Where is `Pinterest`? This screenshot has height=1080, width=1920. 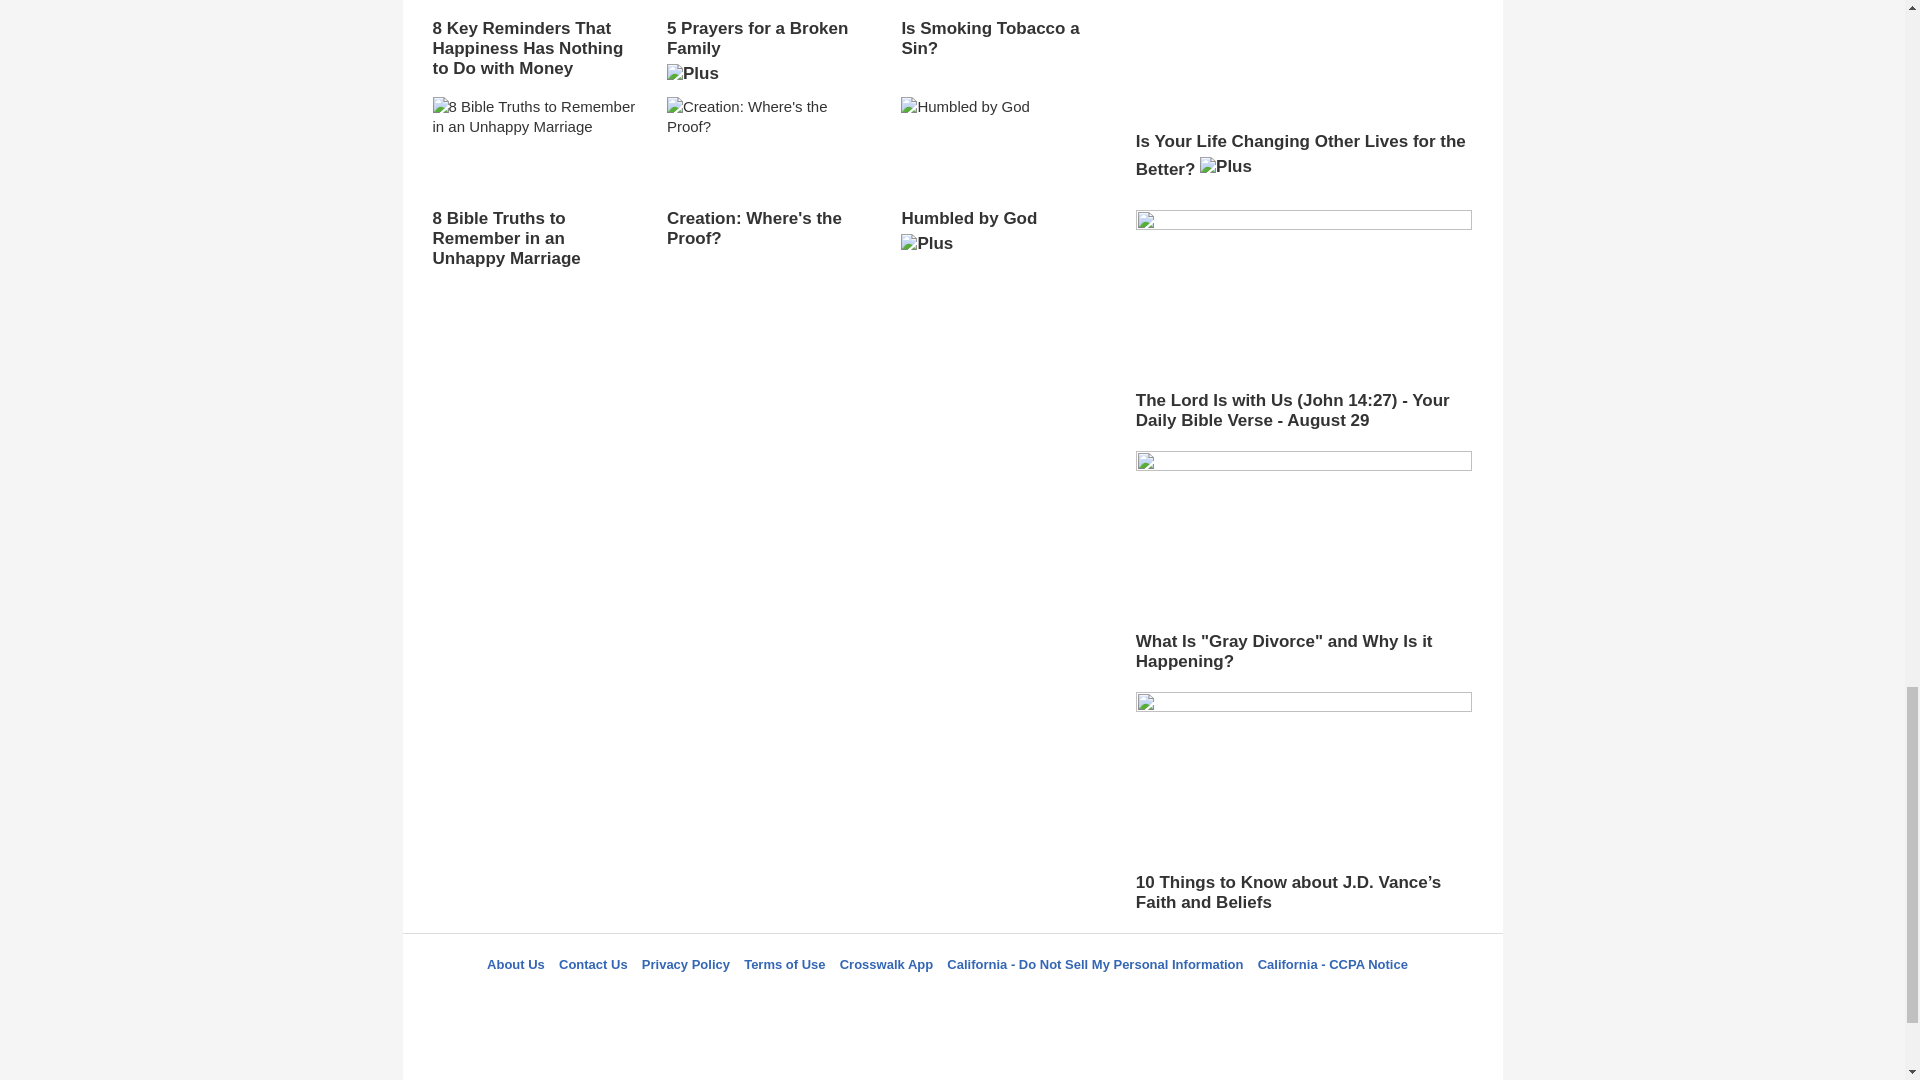 Pinterest is located at coordinates (999, 1000).